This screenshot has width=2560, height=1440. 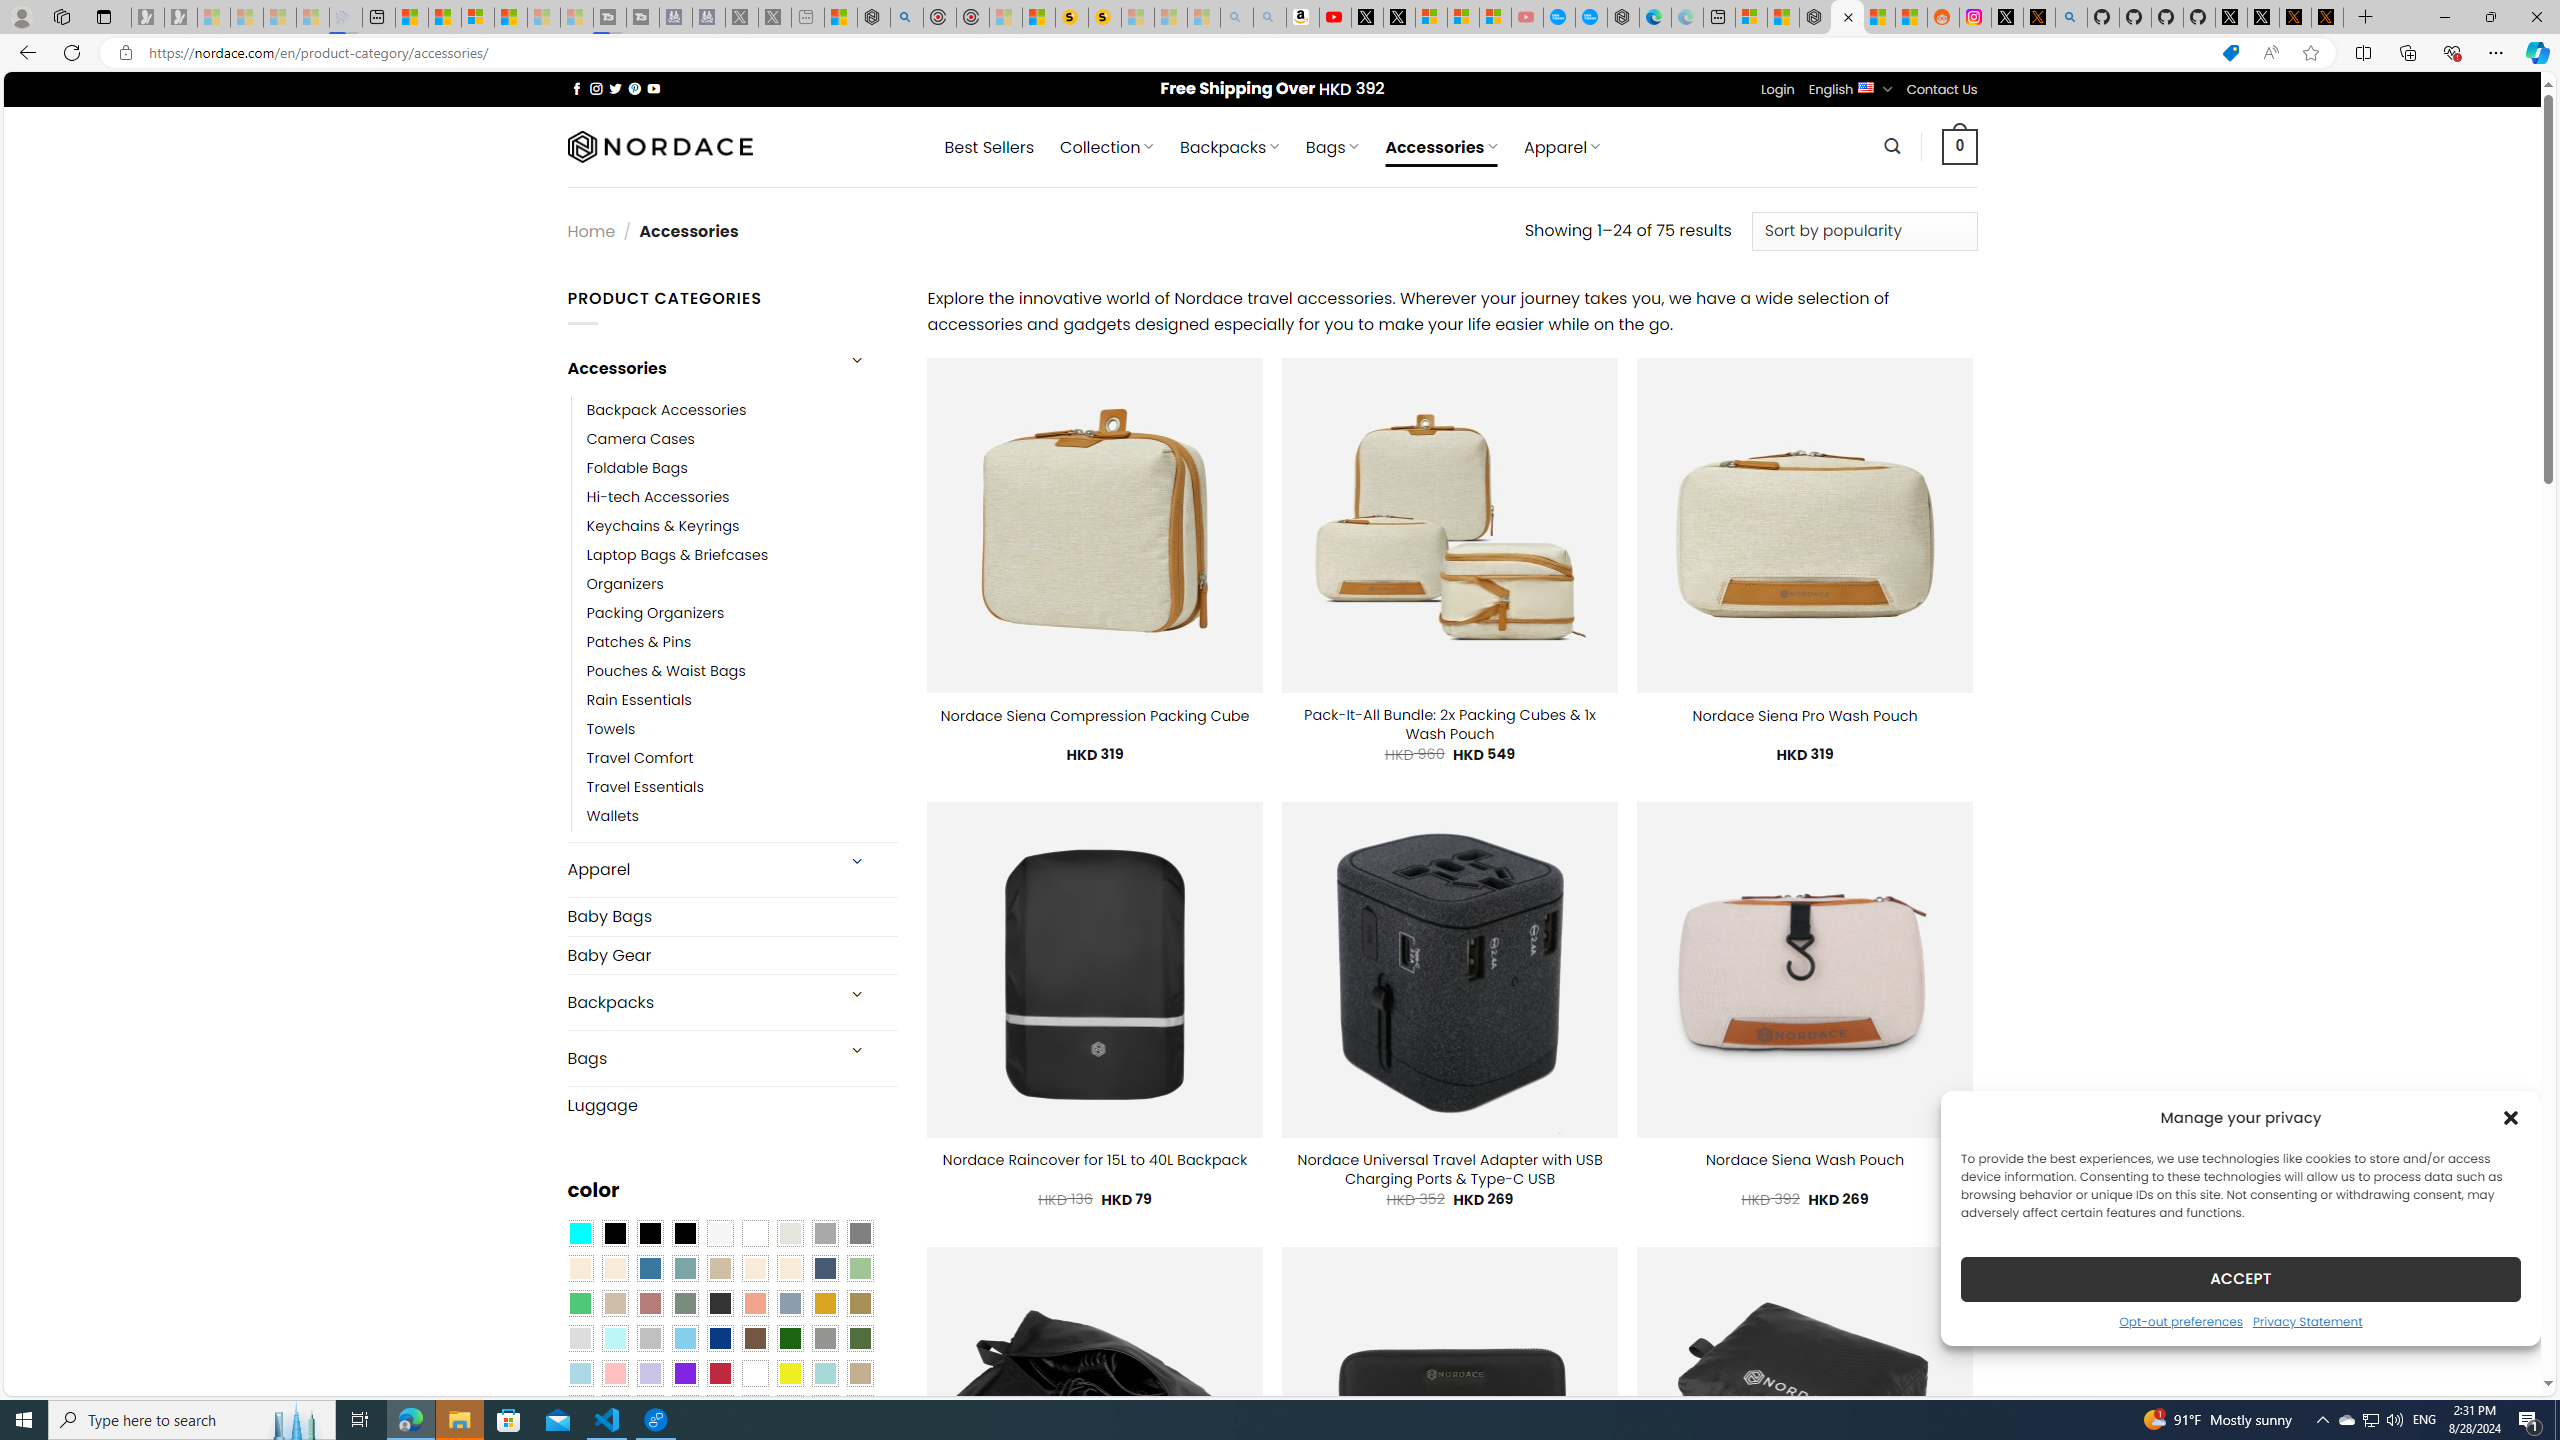 What do you see at coordinates (614, 1268) in the screenshot?
I see `Beige-Brown` at bounding box center [614, 1268].